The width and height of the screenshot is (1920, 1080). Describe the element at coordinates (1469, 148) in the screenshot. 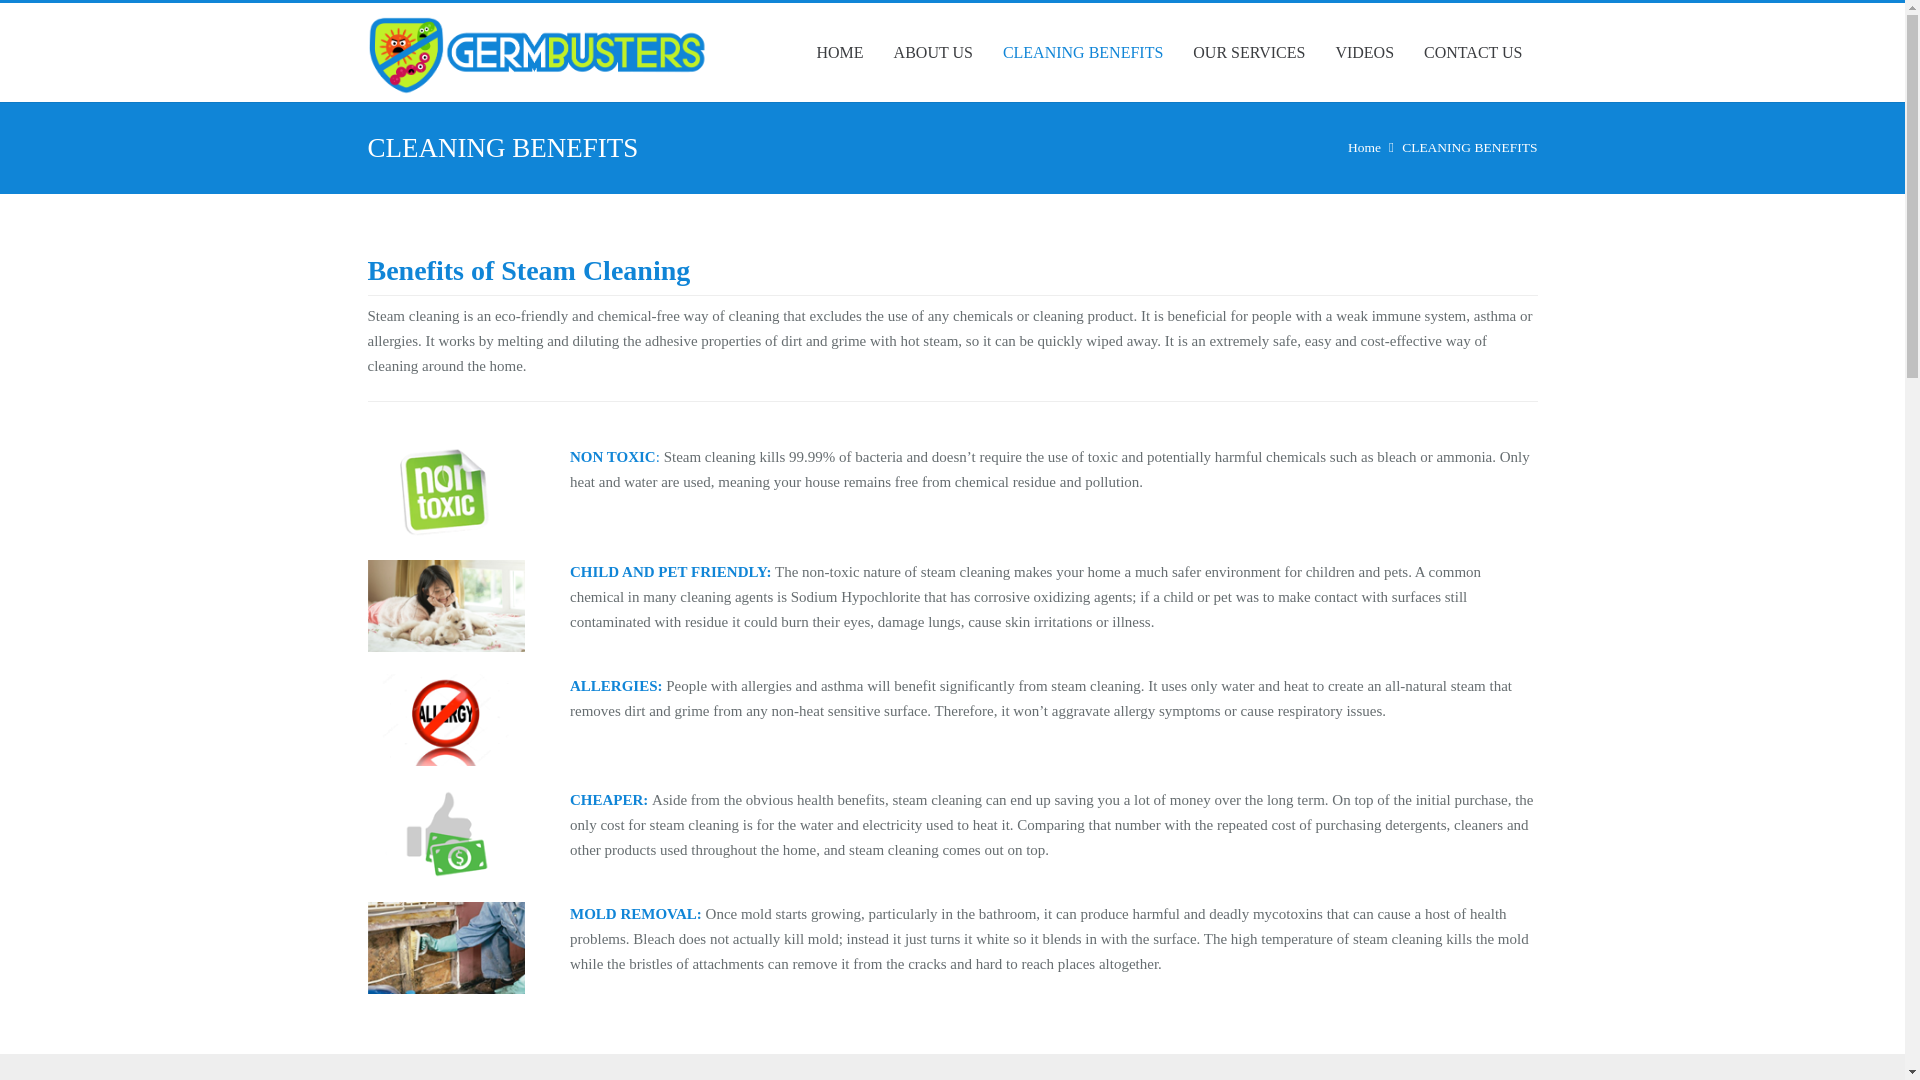

I see `CLEANING BENEFITS` at that location.